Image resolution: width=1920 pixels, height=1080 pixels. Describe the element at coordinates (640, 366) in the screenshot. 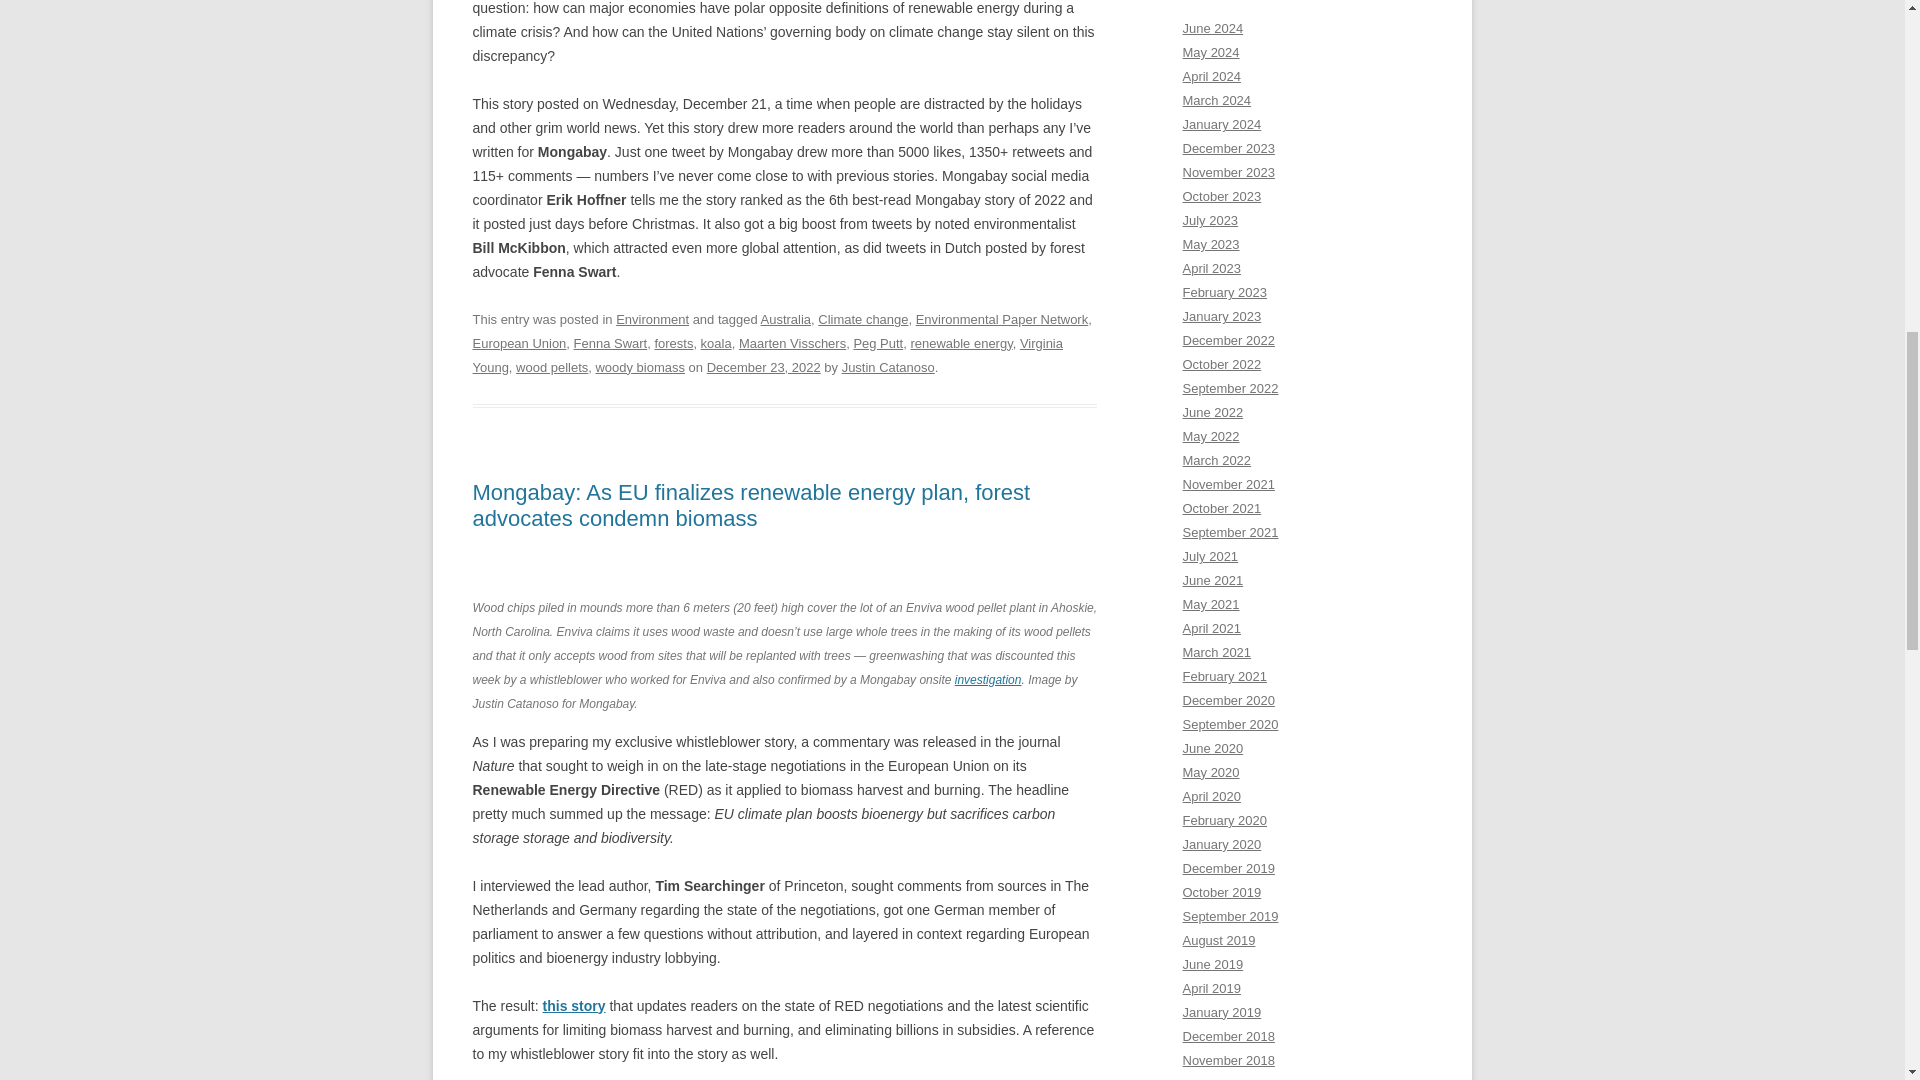

I see `woody biomass` at that location.